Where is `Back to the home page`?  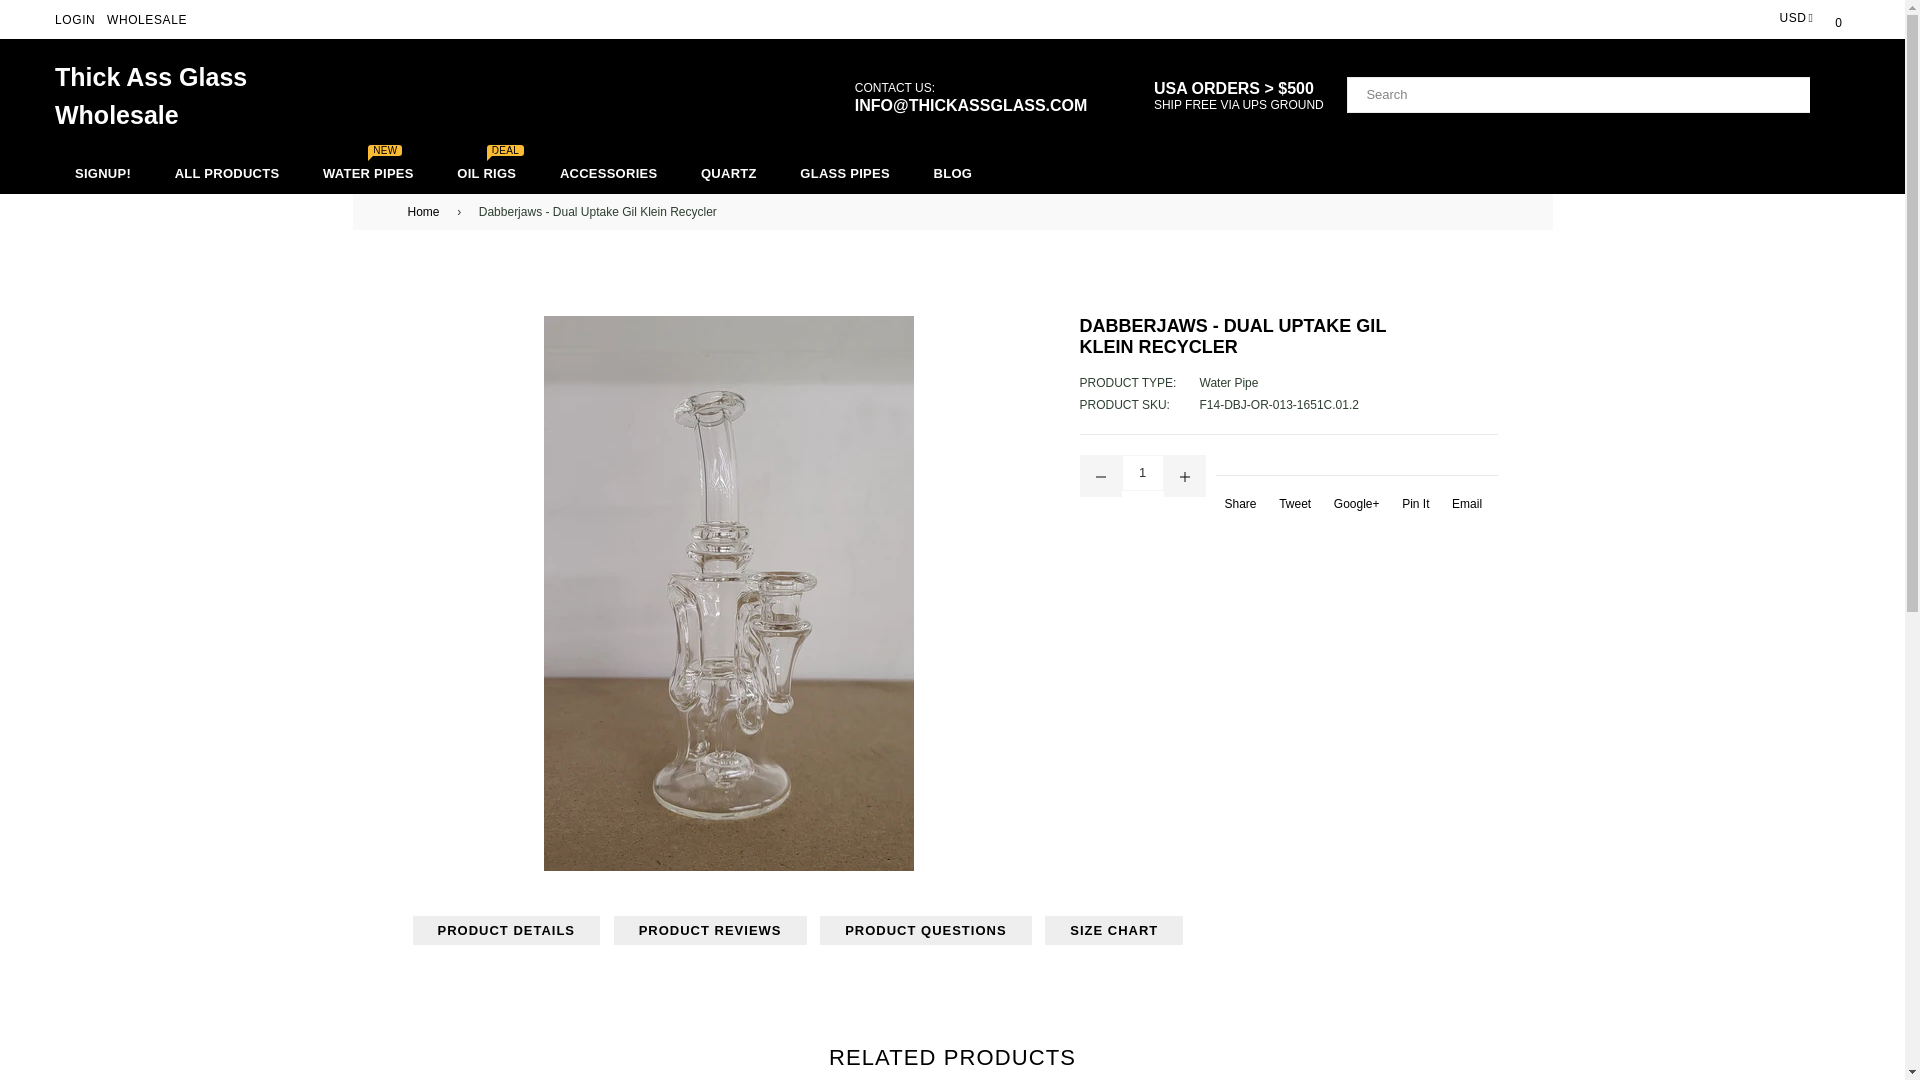
Back to the home page is located at coordinates (427, 212).